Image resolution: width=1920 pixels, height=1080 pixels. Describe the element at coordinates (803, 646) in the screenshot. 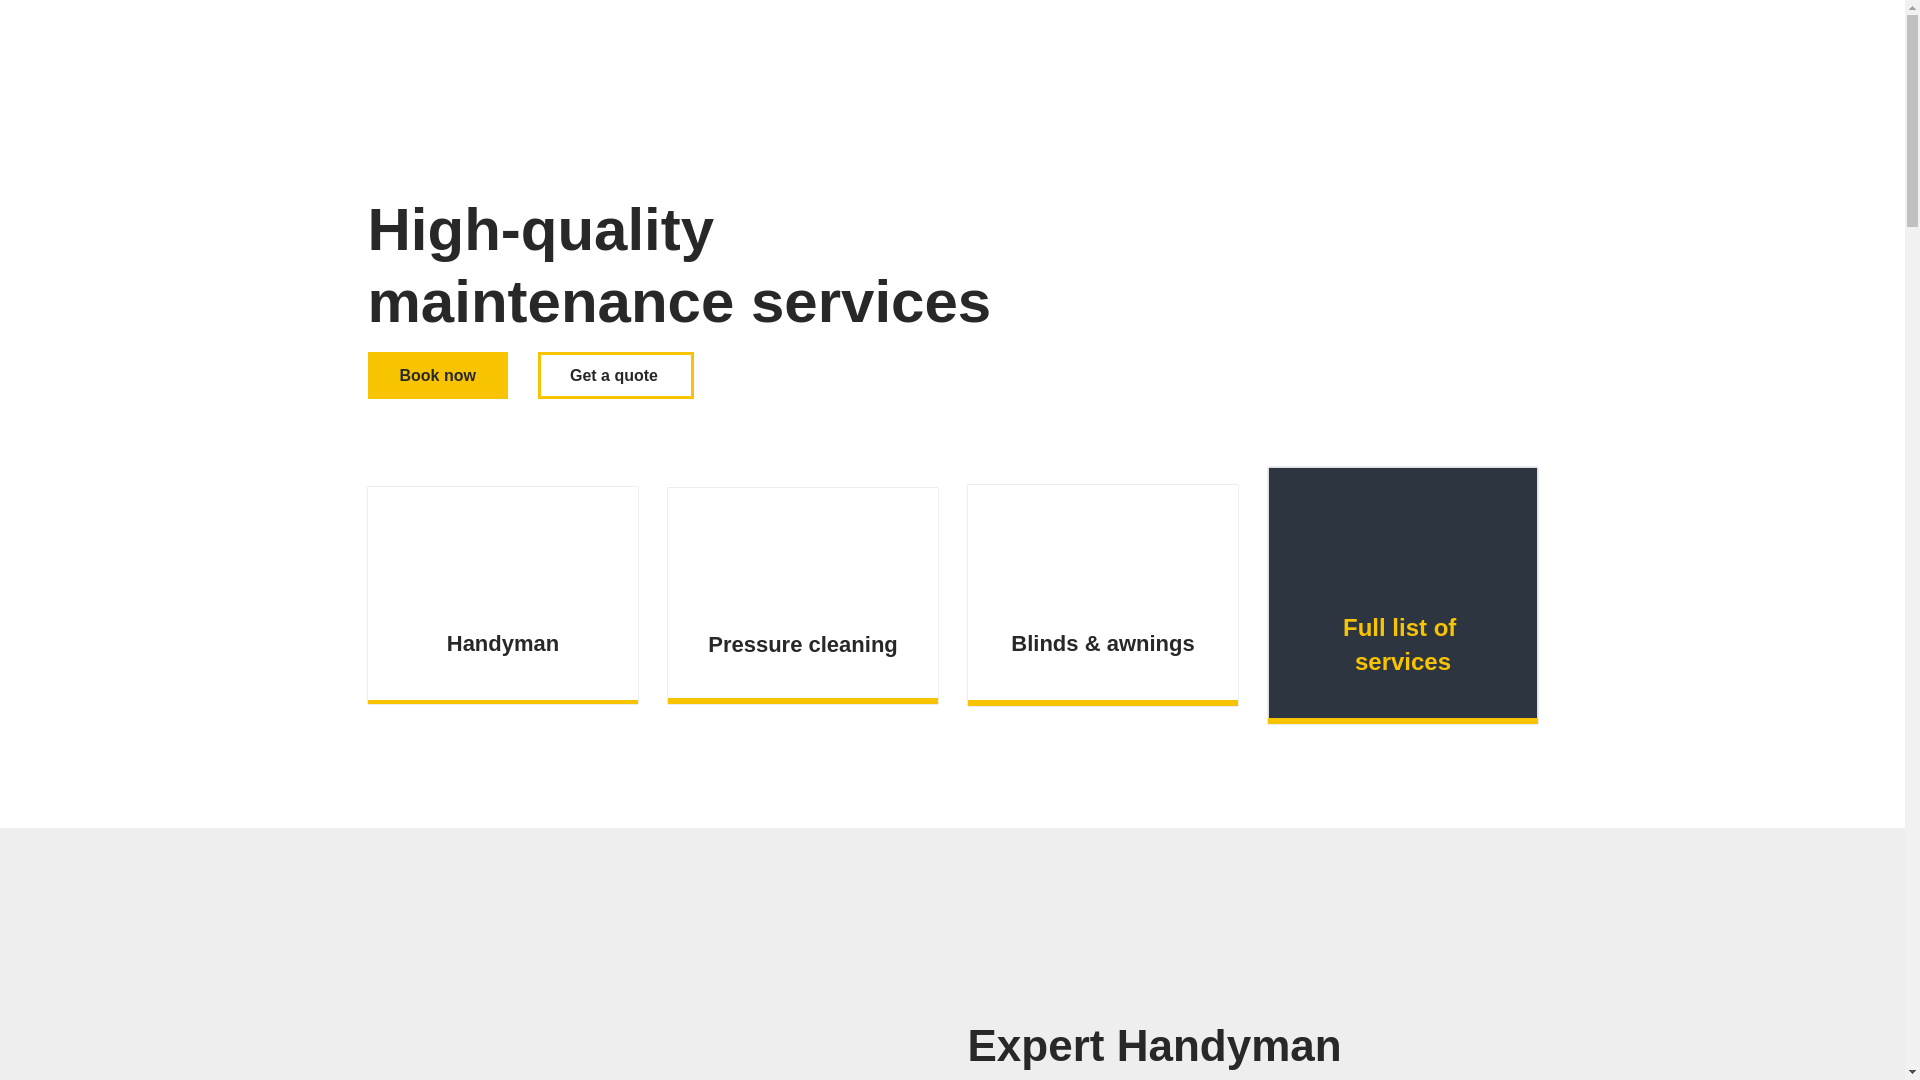

I see `Pressure cleaning` at that location.